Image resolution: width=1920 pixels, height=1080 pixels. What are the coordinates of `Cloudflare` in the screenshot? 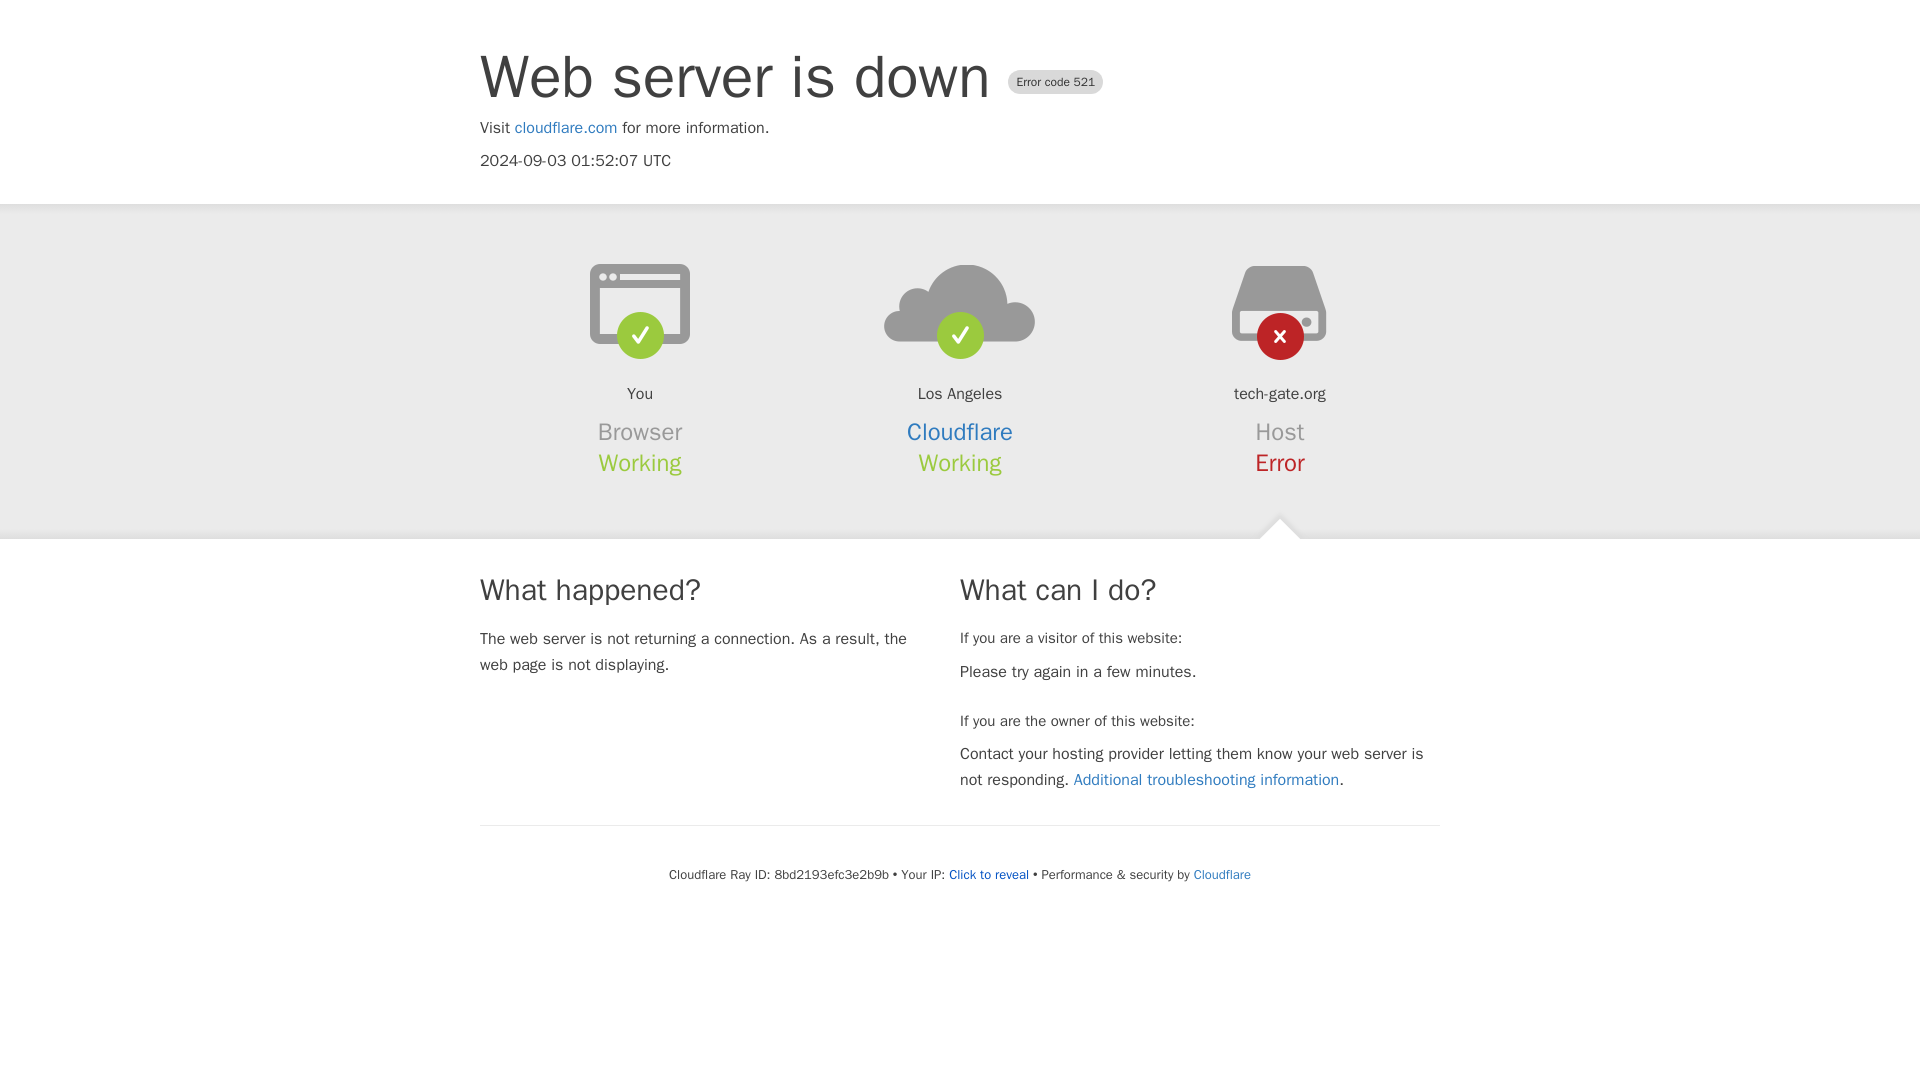 It's located at (1222, 874).